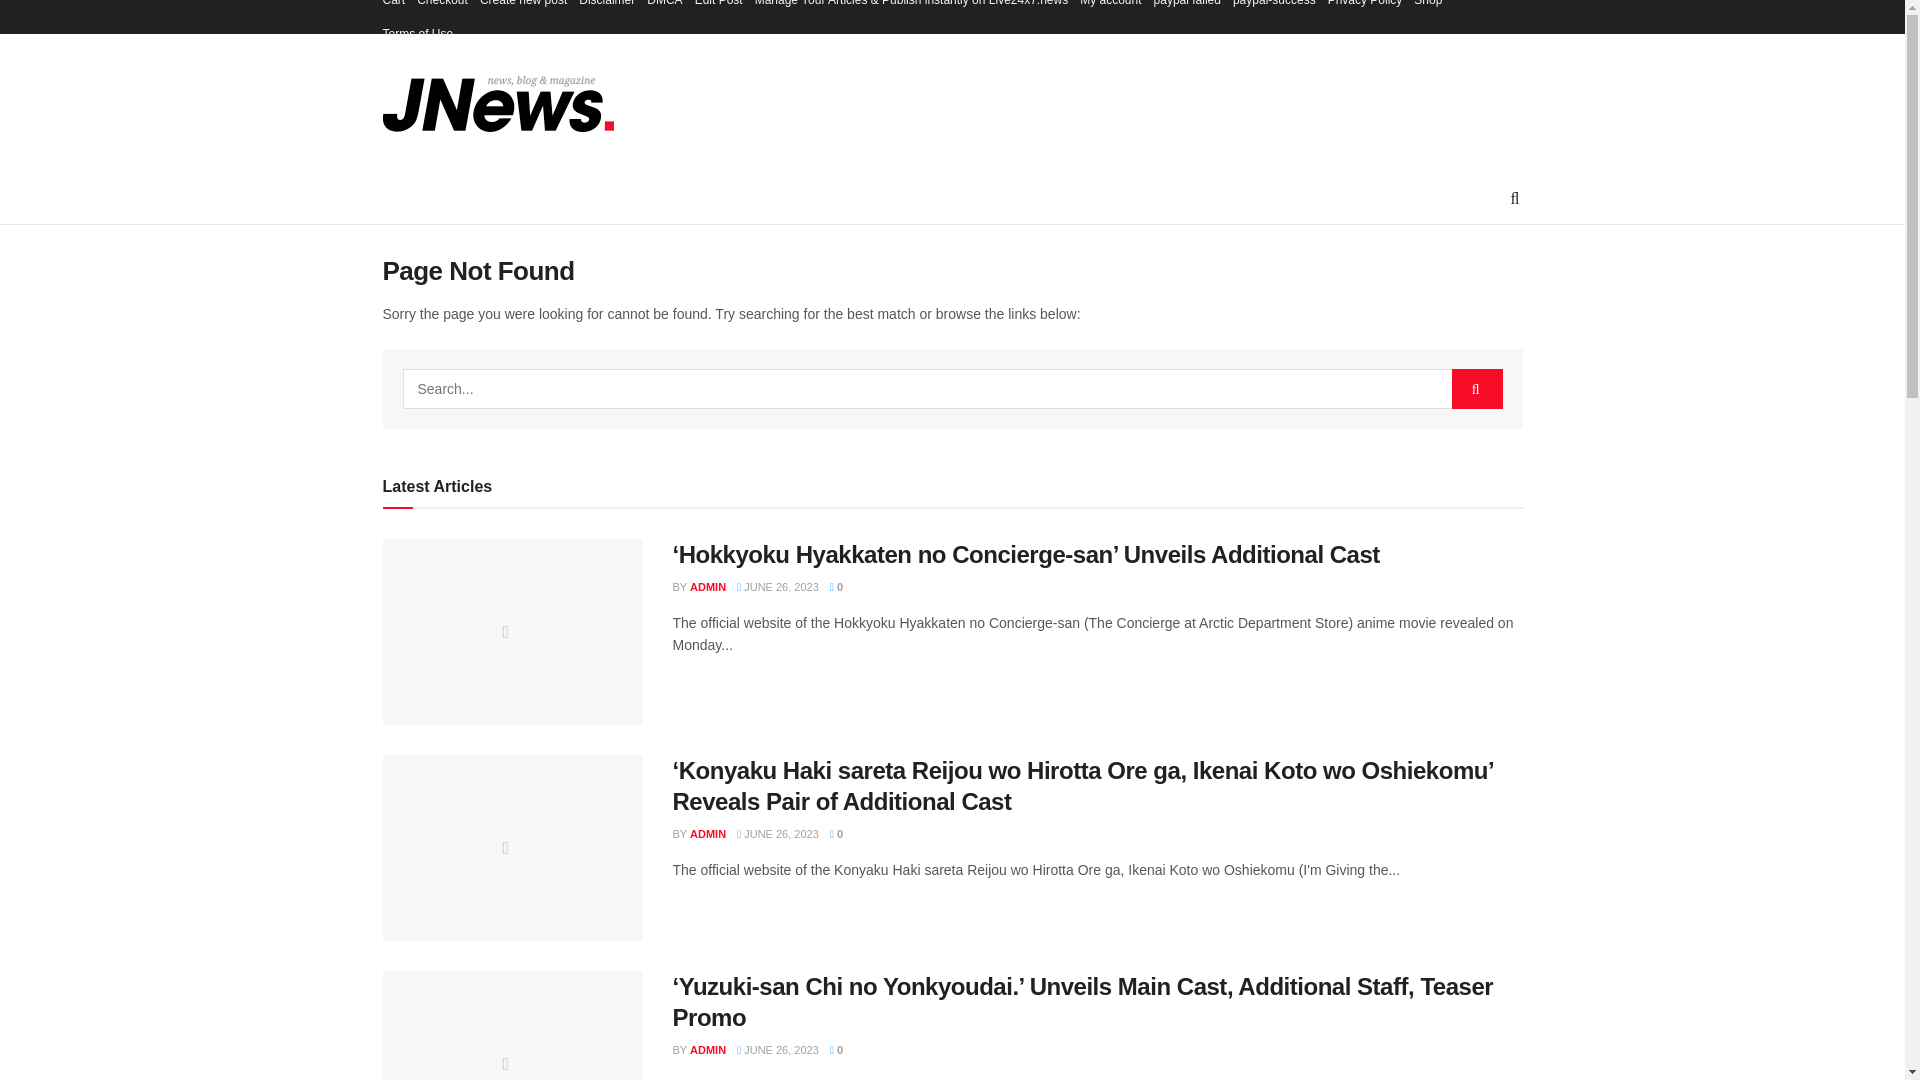  Describe the element at coordinates (1427, 8) in the screenshot. I see `Shop` at that location.